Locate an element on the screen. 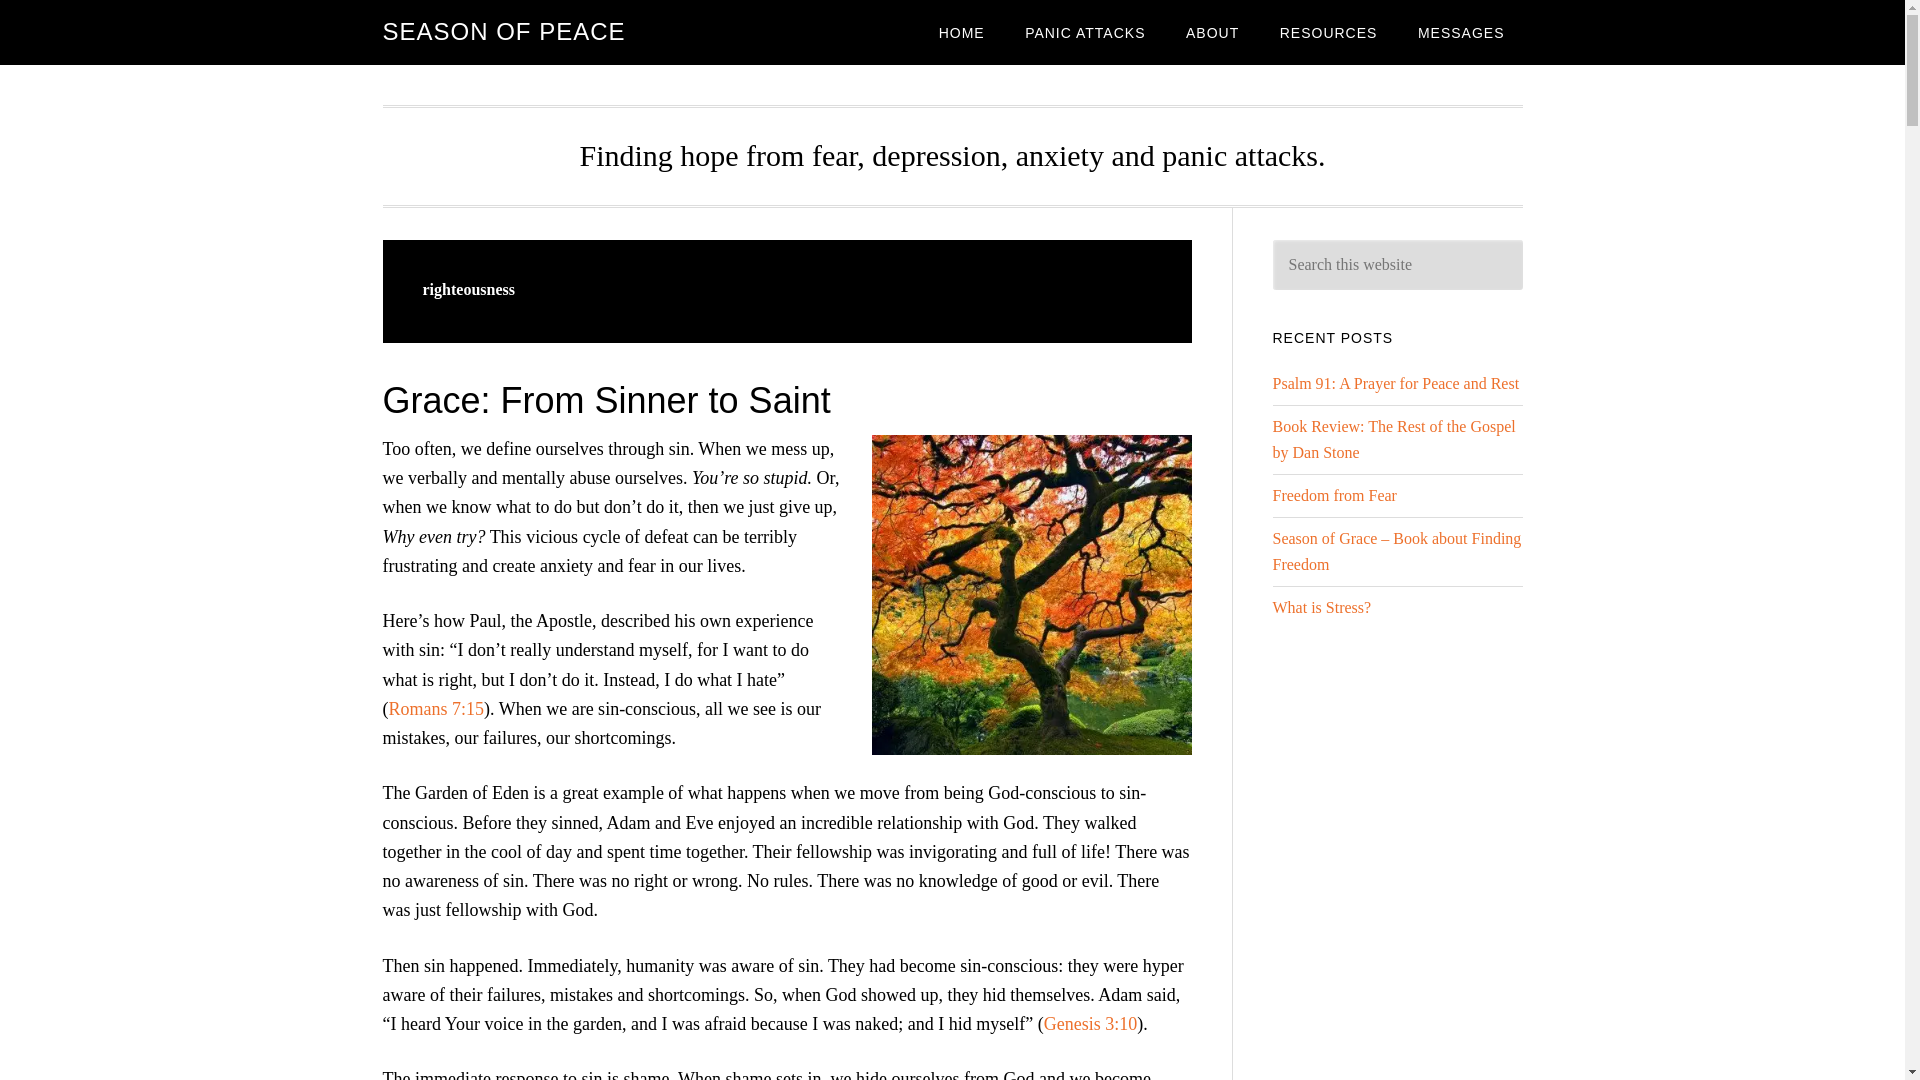 Image resolution: width=1920 pixels, height=1080 pixels. Grace: From Sinner to Saint is located at coordinates (1032, 594).